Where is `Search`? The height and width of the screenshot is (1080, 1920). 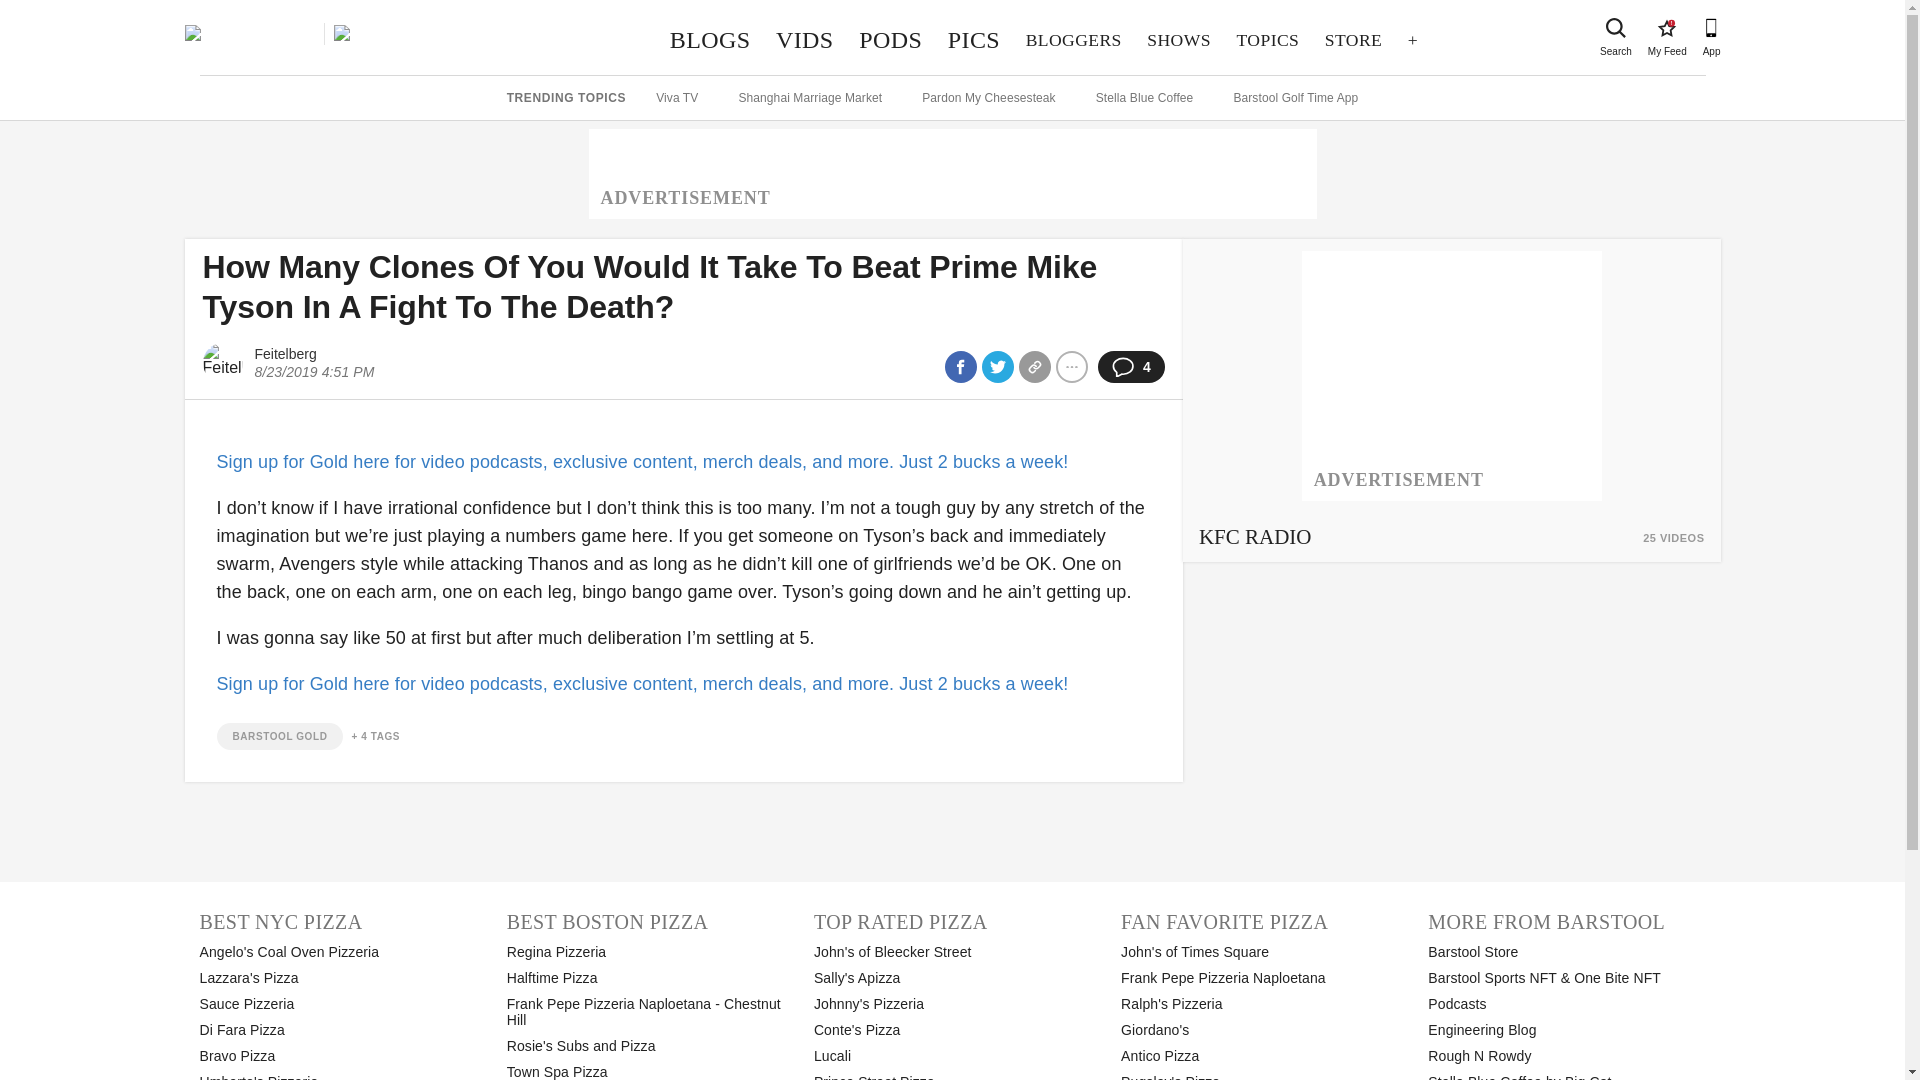 Search is located at coordinates (1666, 28).